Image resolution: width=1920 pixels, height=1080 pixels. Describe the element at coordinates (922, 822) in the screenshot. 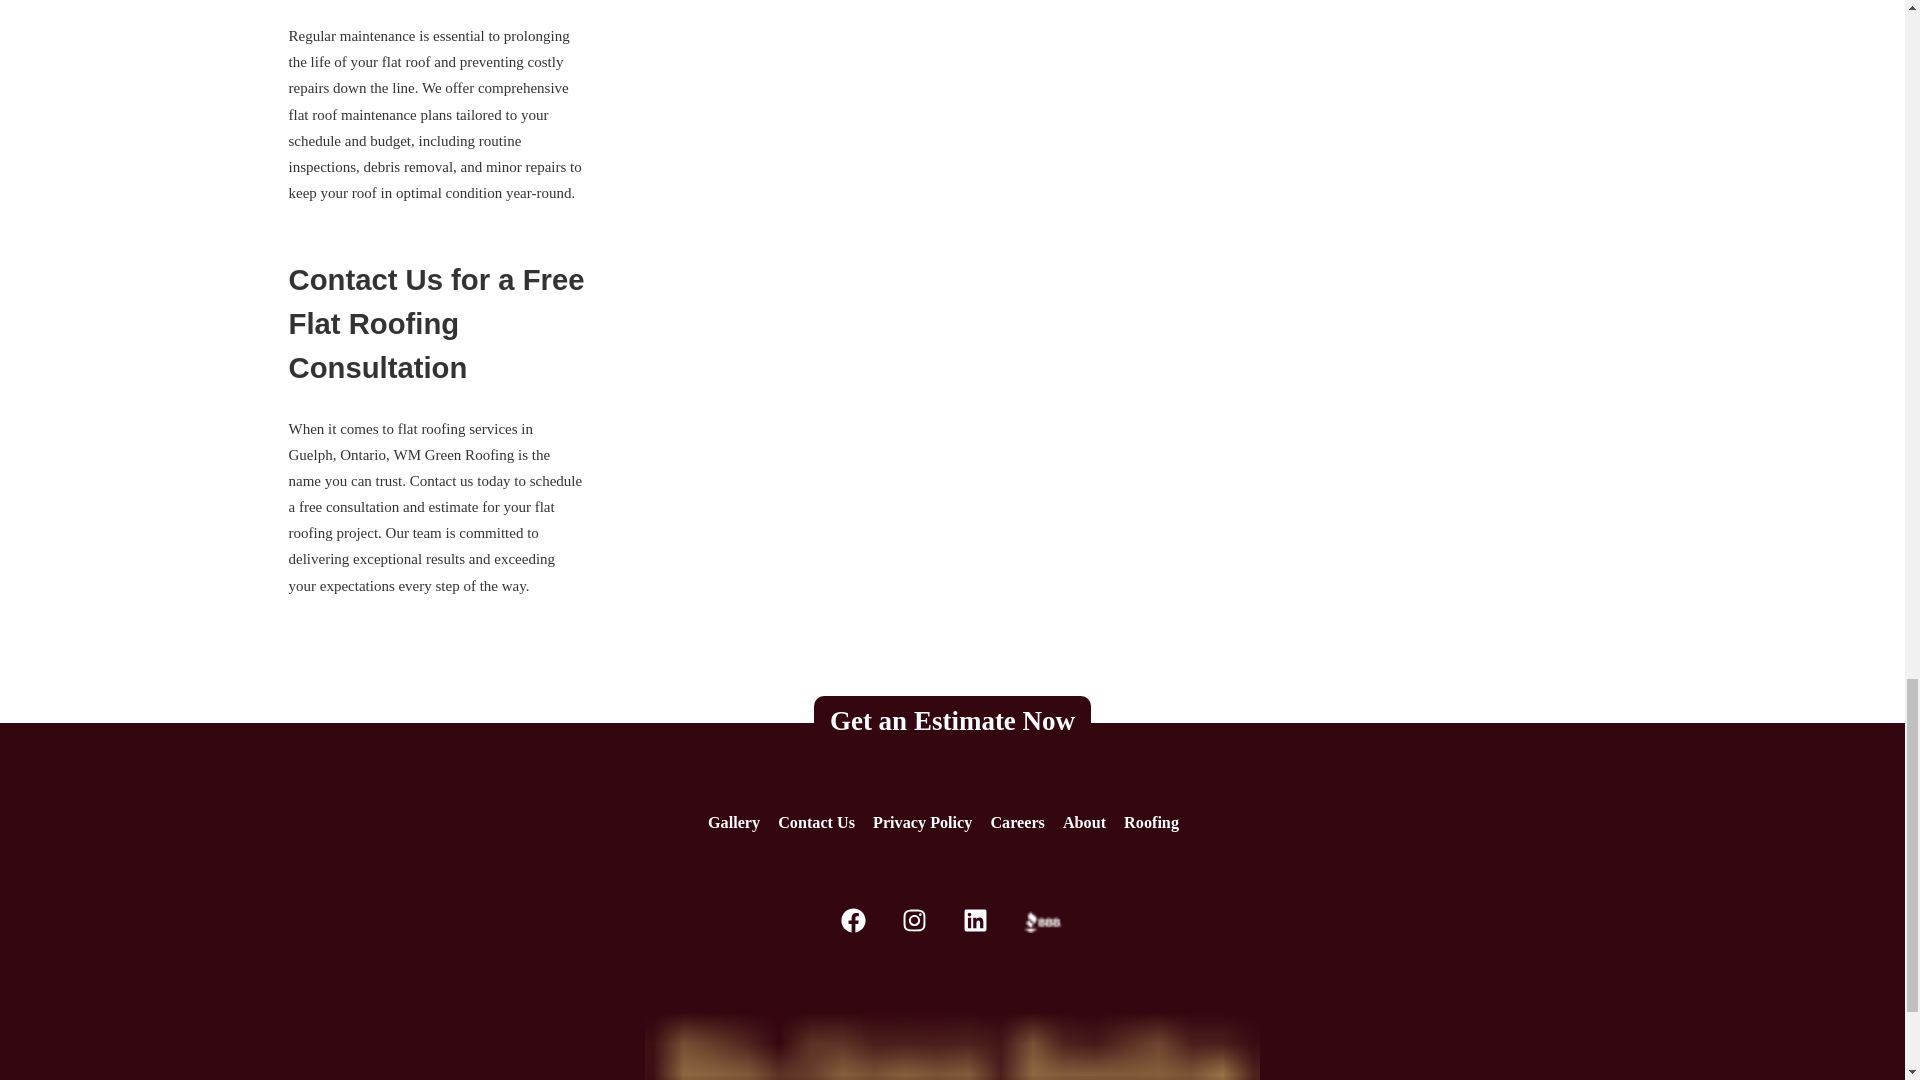

I see `Privacy Policy` at that location.